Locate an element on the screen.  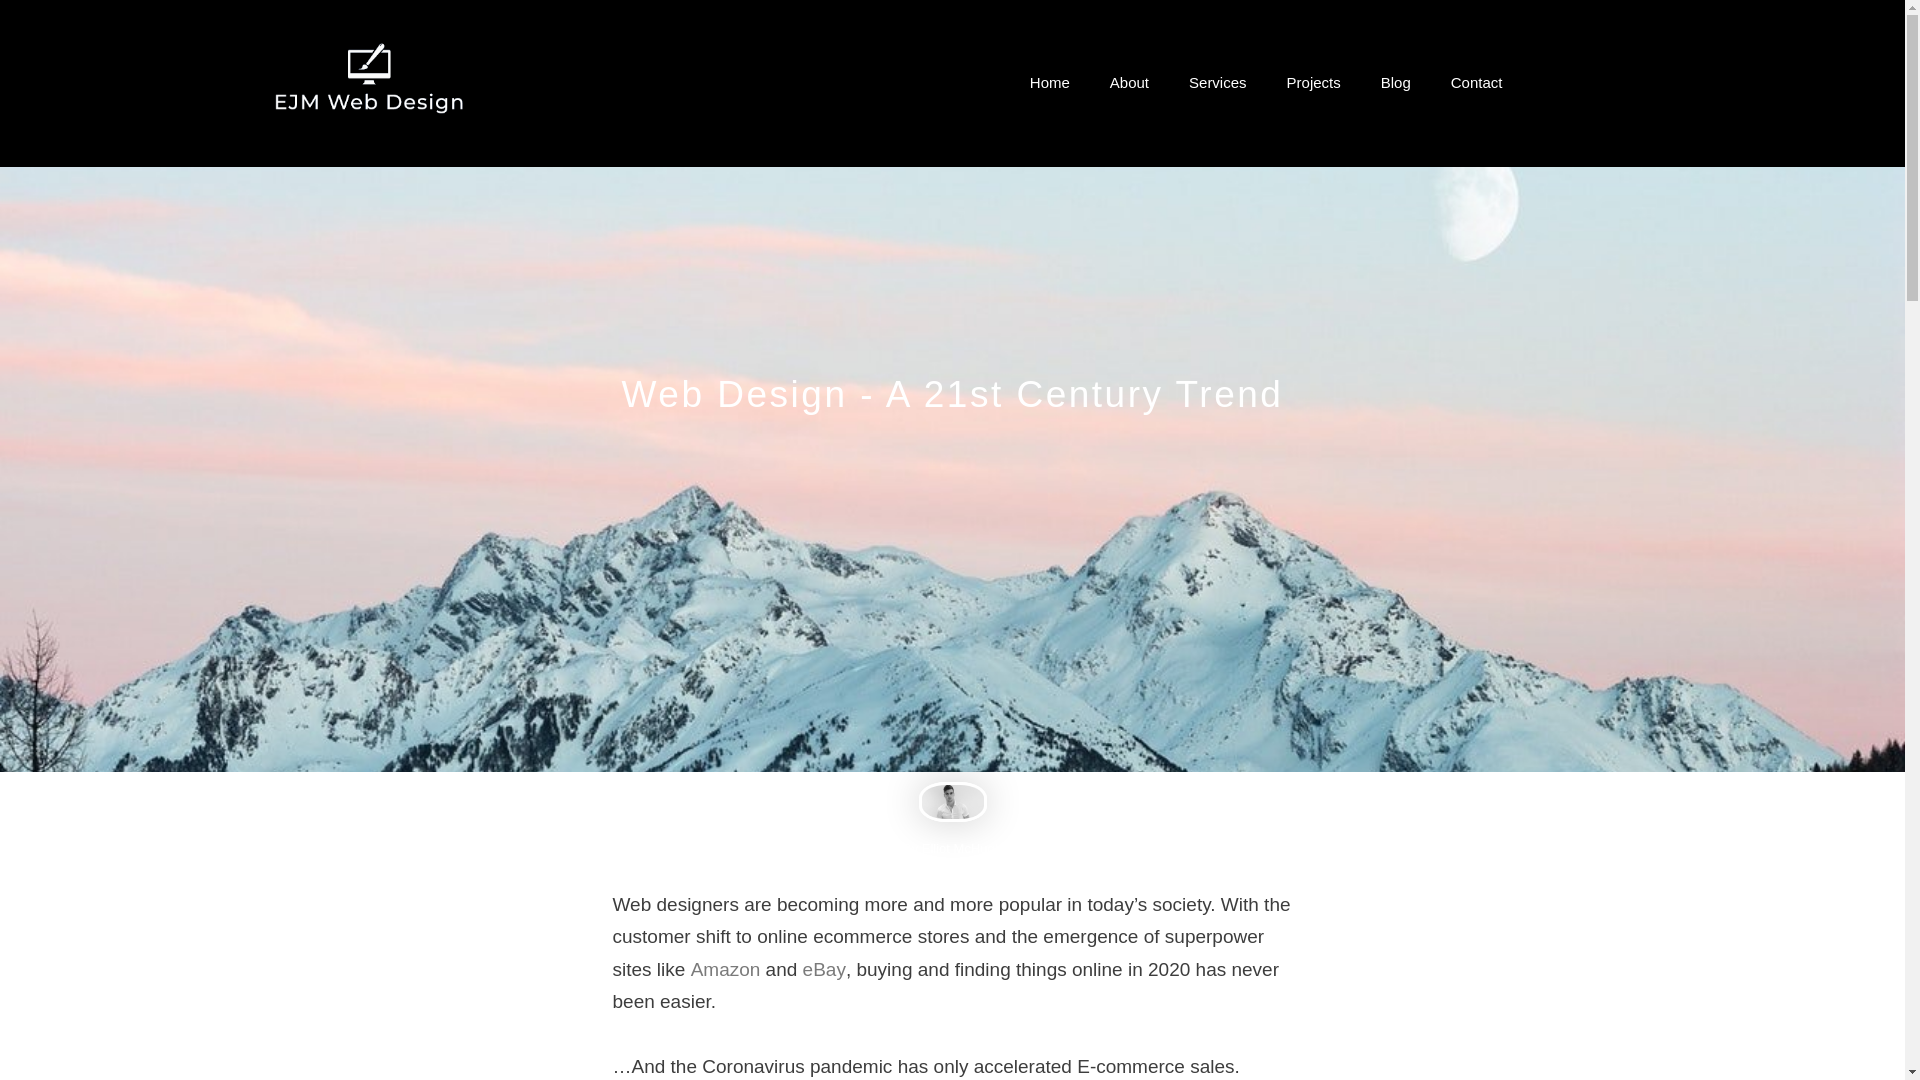
Amazon is located at coordinates (726, 969).